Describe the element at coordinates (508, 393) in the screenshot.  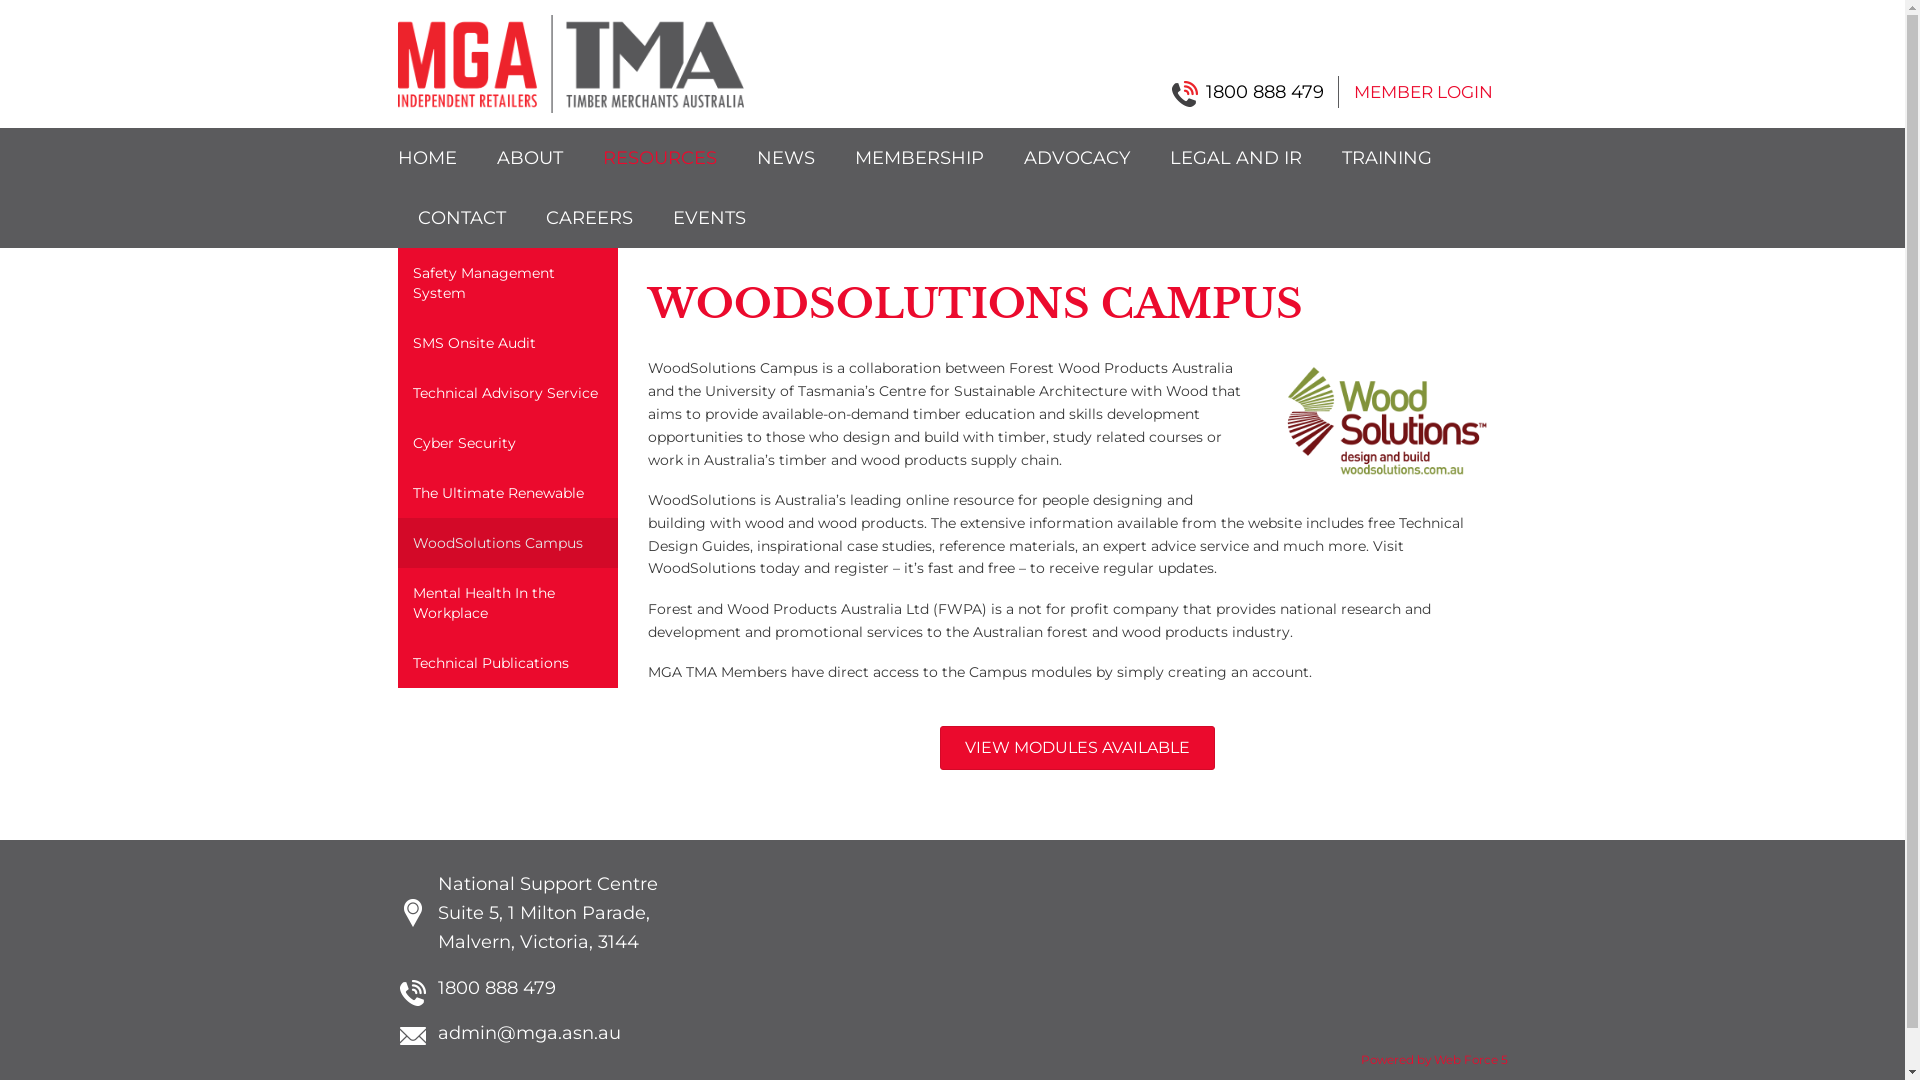
I see `Technical Advisory Service` at that location.